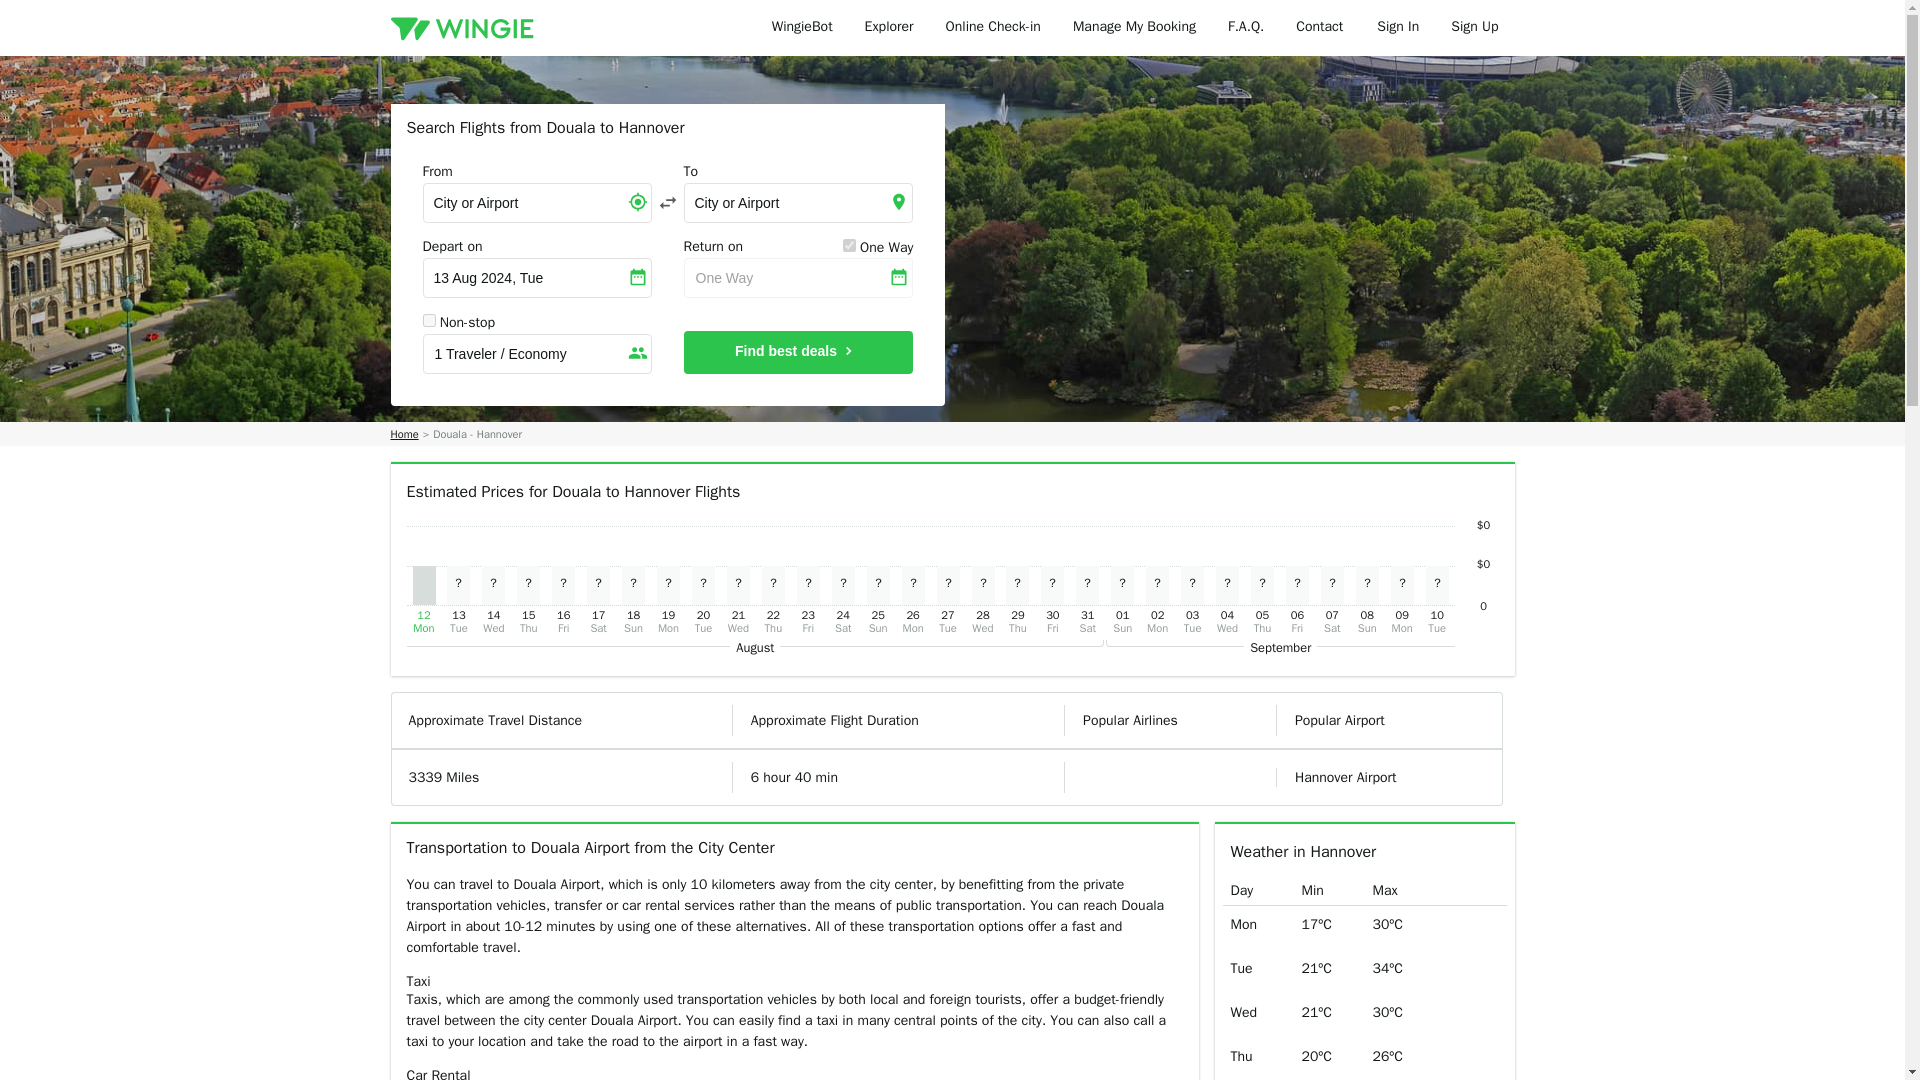  Describe the element at coordinates (798, 352) in the screenshot. I see `Find best deals` at that location.